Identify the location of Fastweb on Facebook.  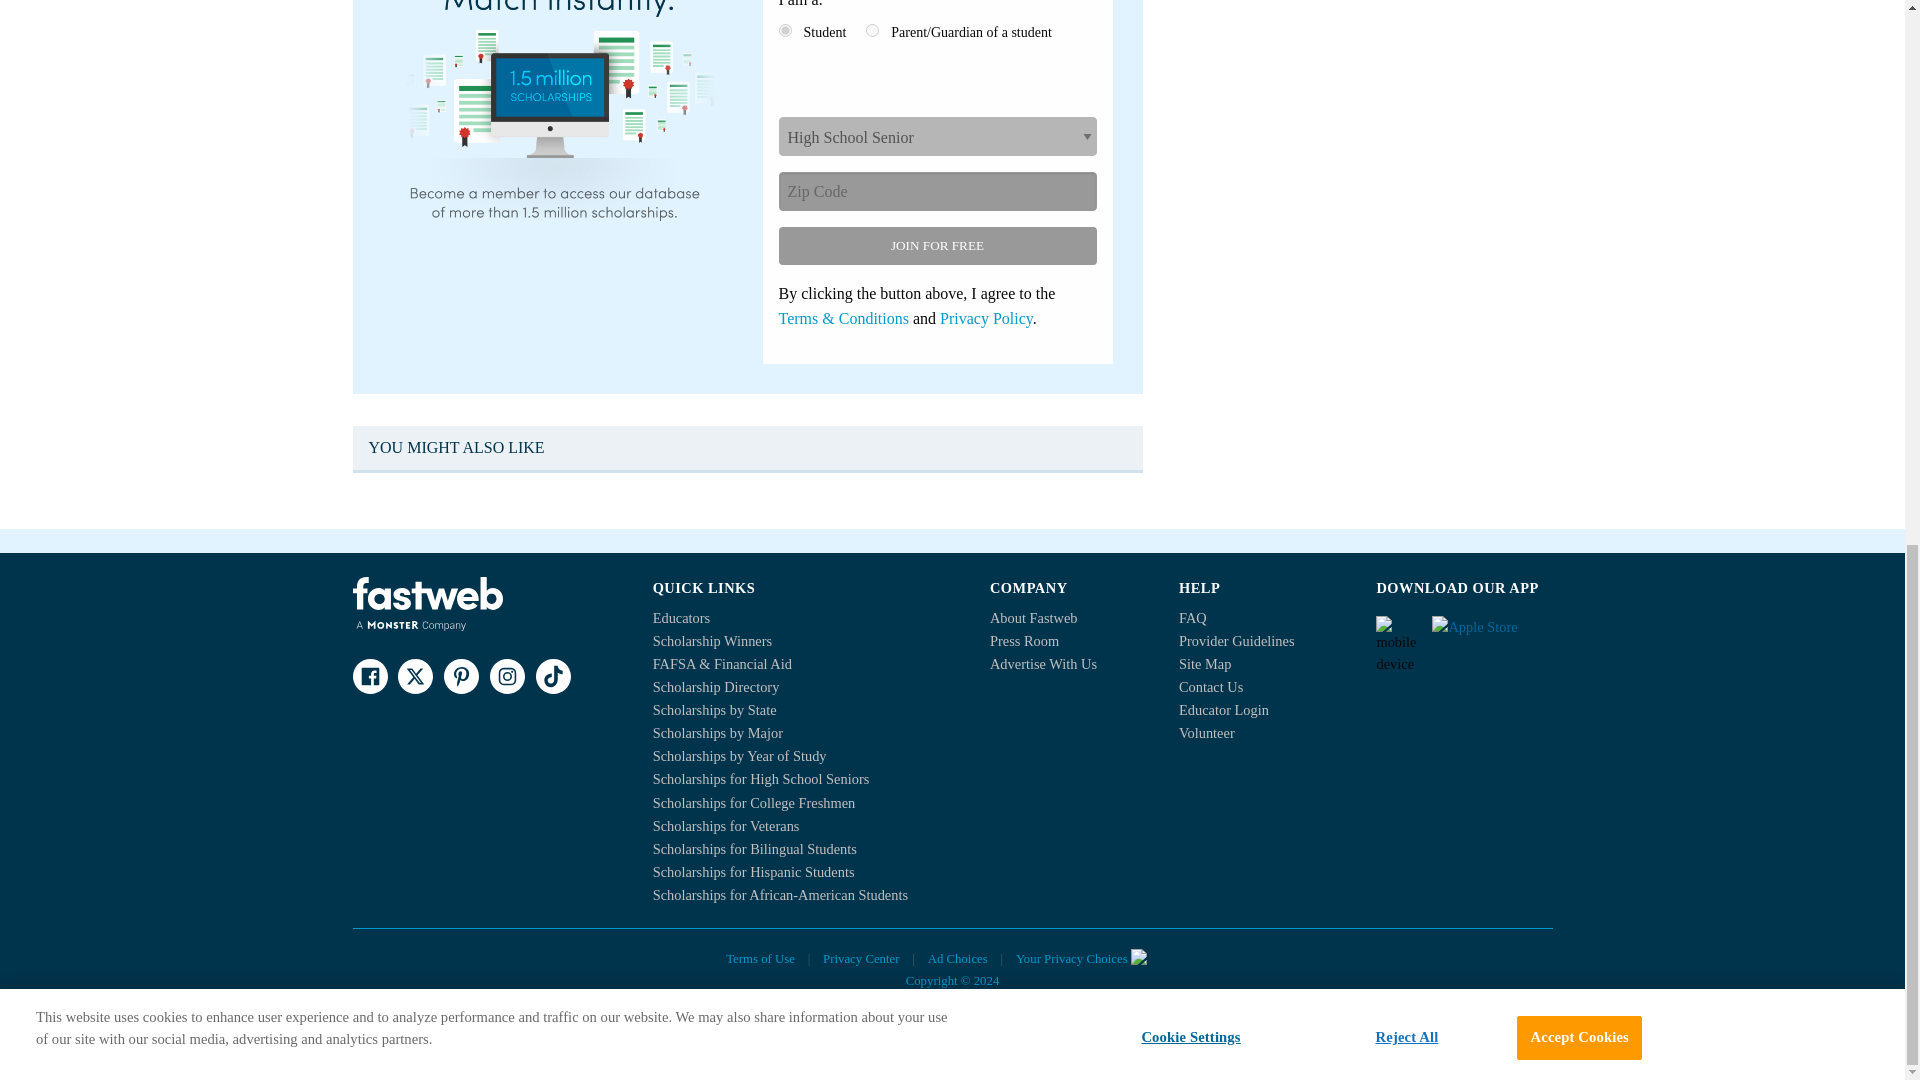
(369, 676).